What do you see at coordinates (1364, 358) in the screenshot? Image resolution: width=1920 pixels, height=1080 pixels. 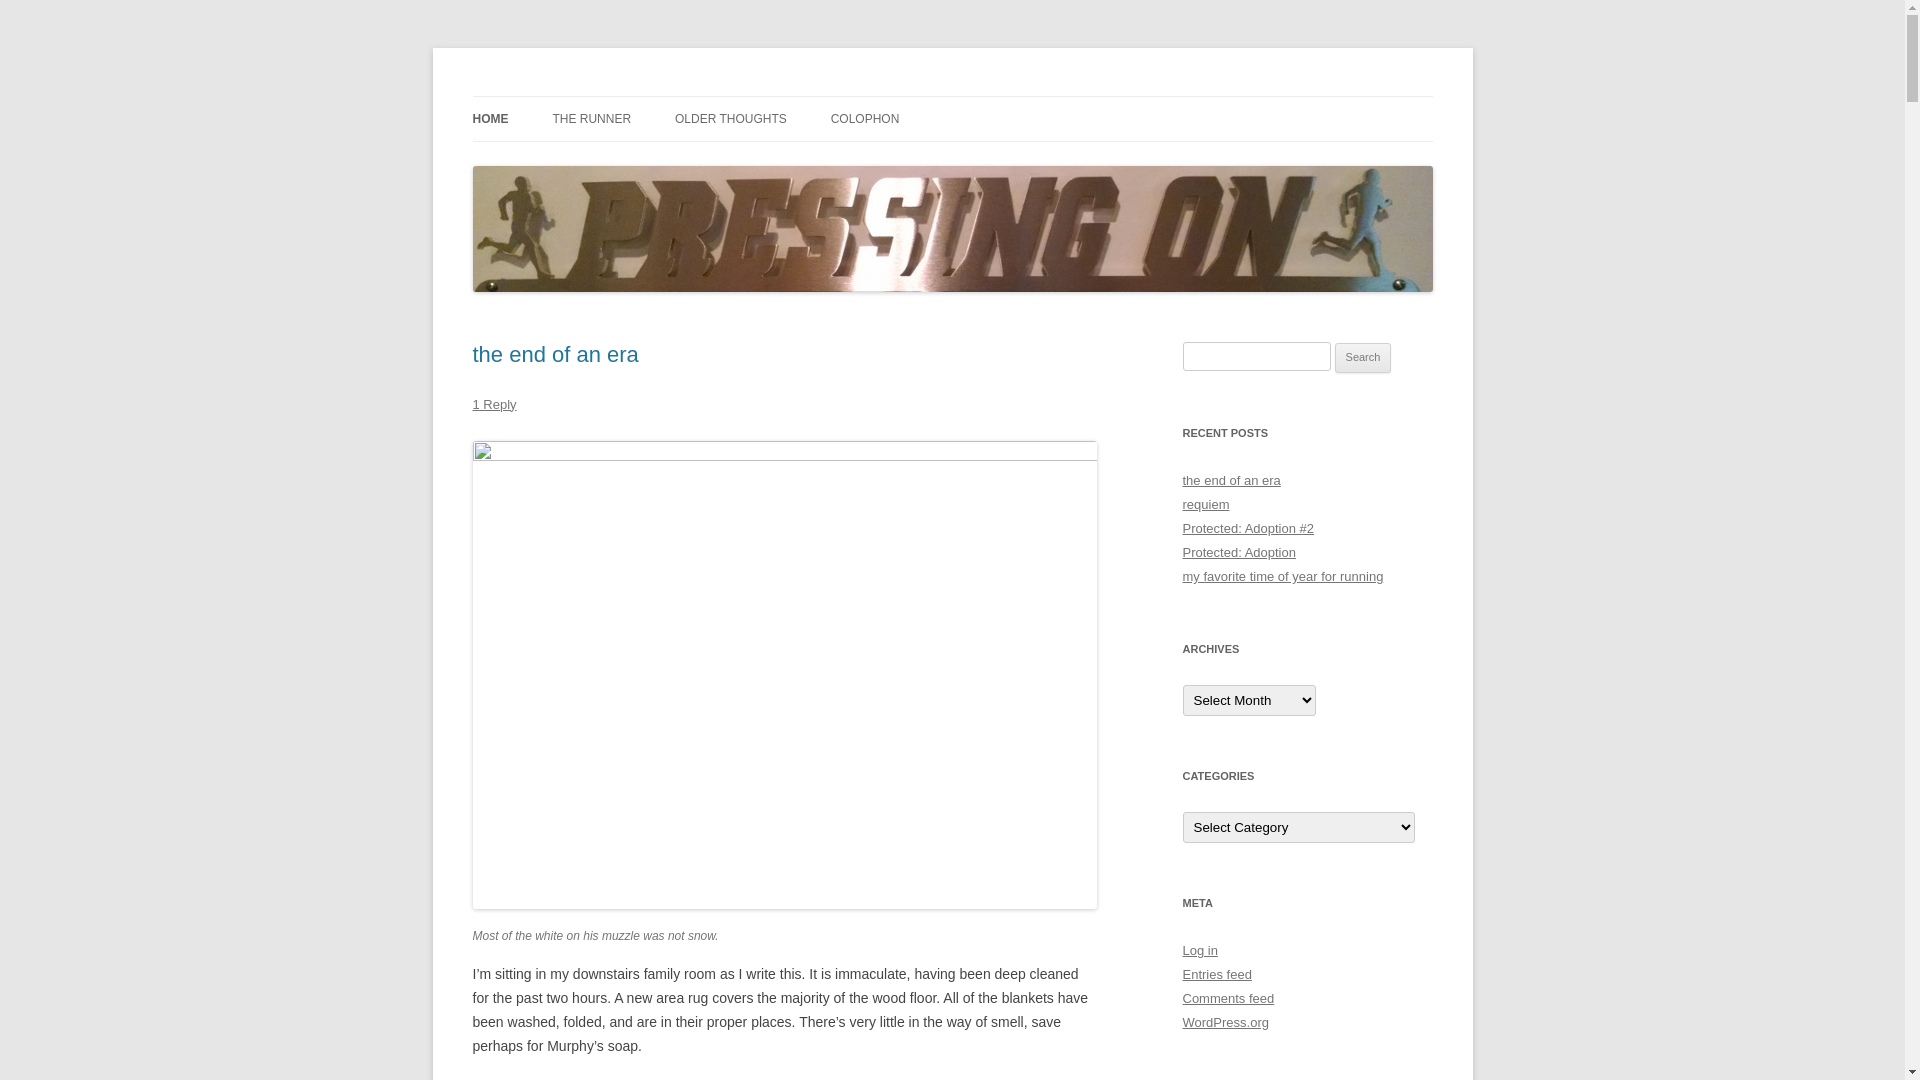 I see `Search` at bounding box center [1364, 358].